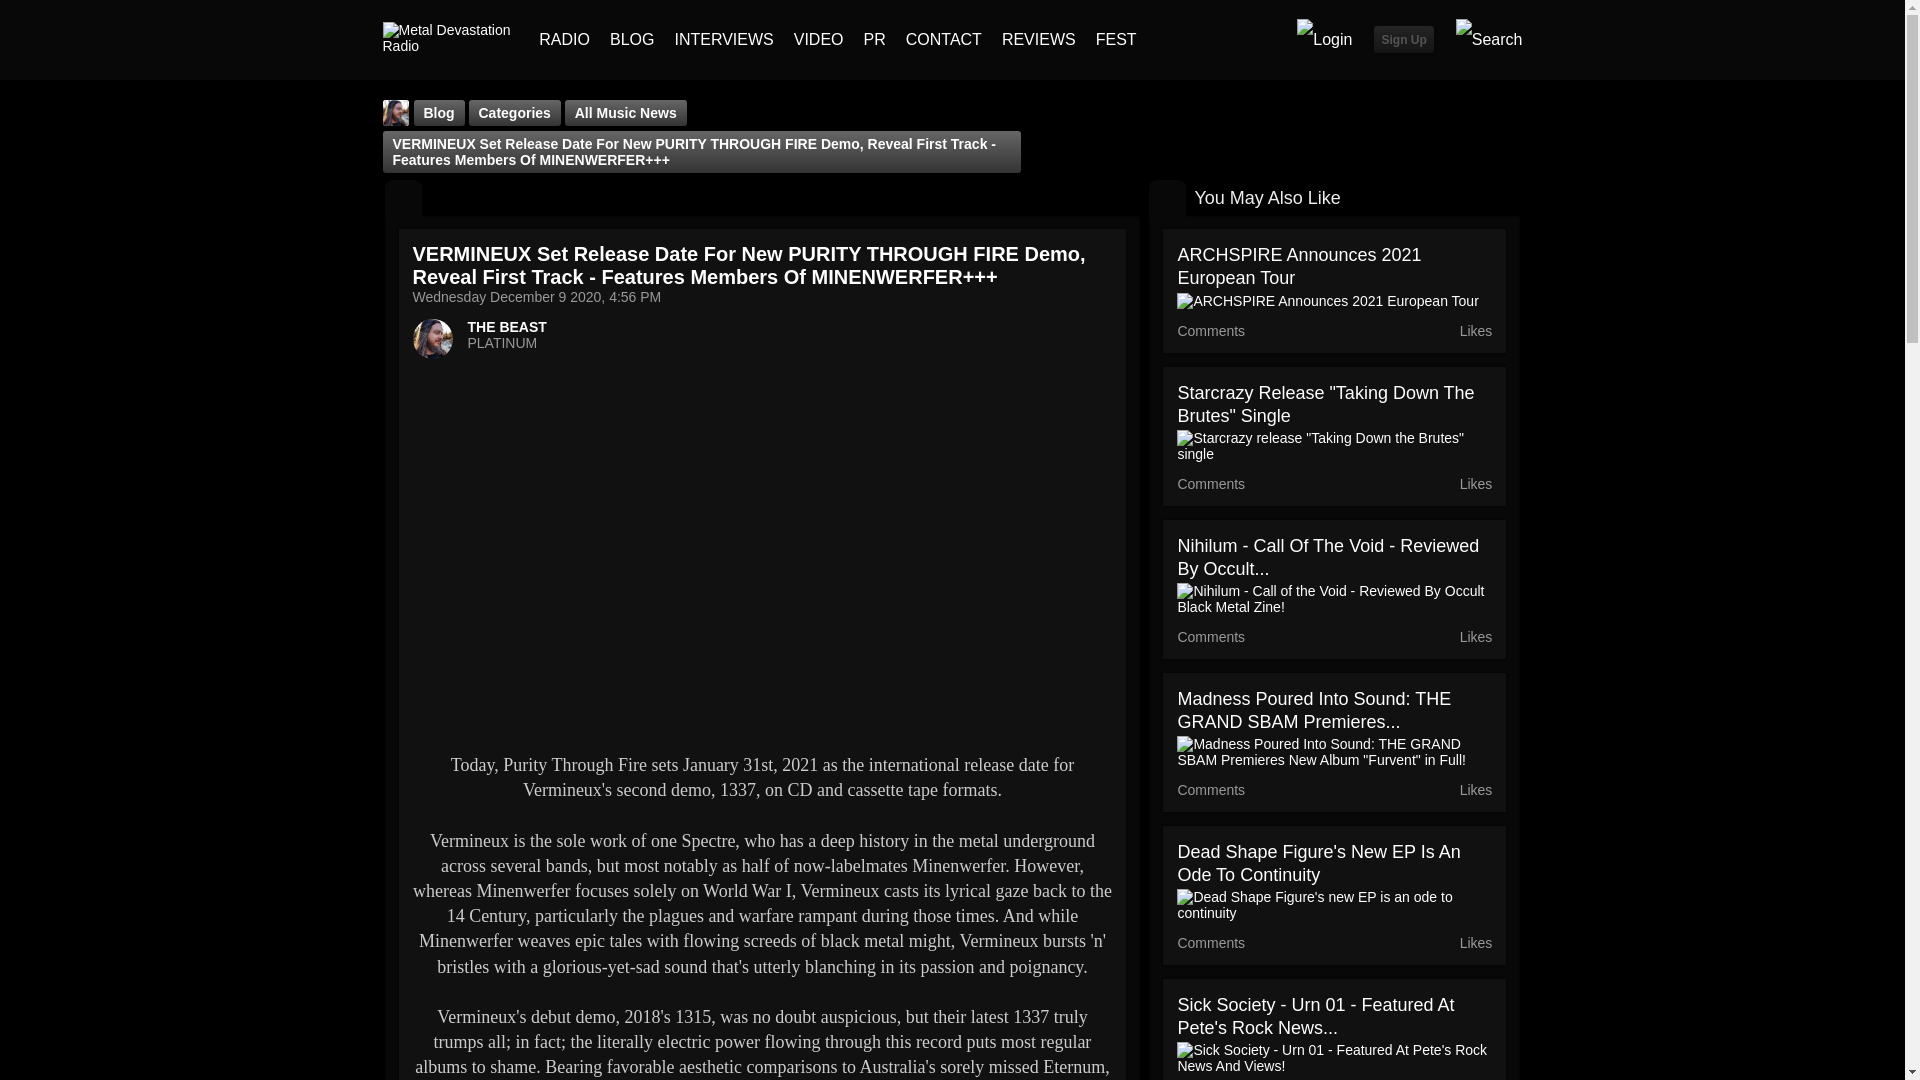 This screenshot has width=1920, height=1080. I want to click on Metal Devastation Radio, so click(450, 38).